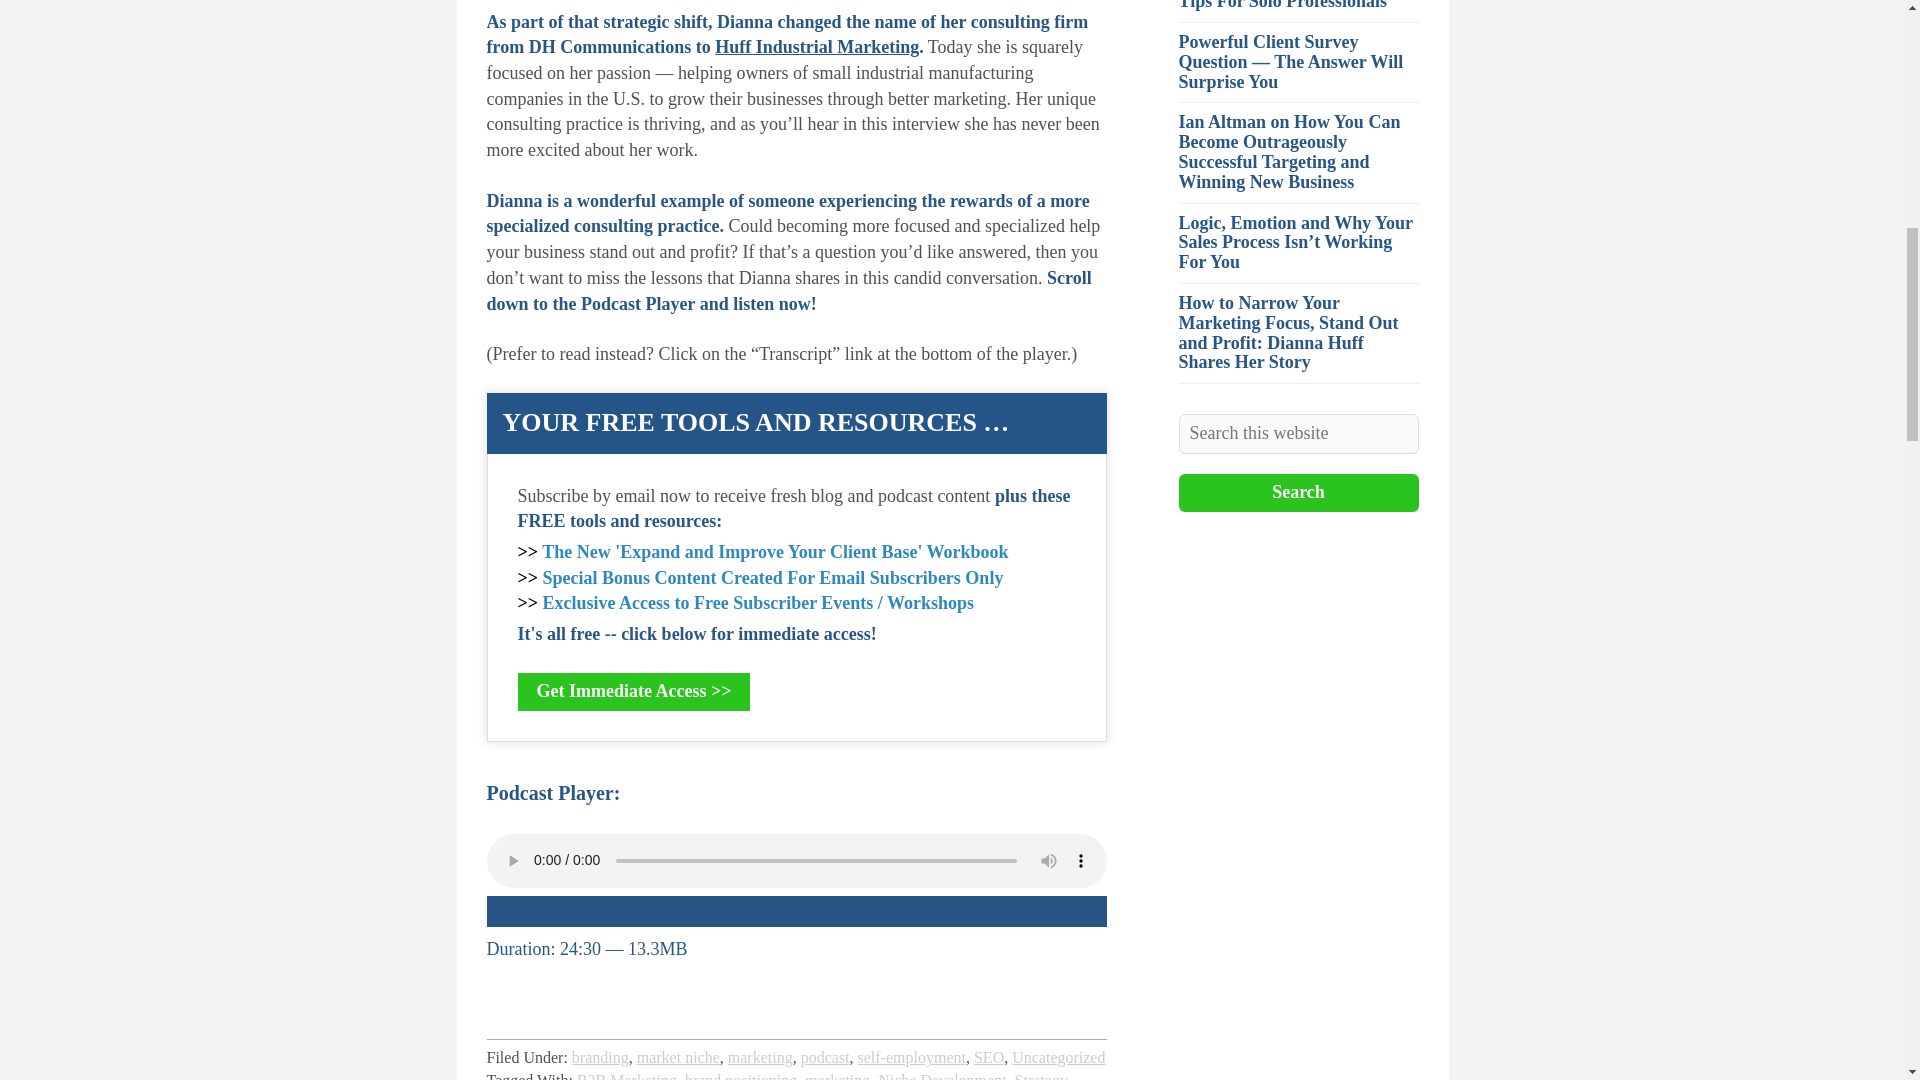  What do you see at coordinates (600, 1056) in the screenshot?
I see `branding` at bounding box center [600, 1056].